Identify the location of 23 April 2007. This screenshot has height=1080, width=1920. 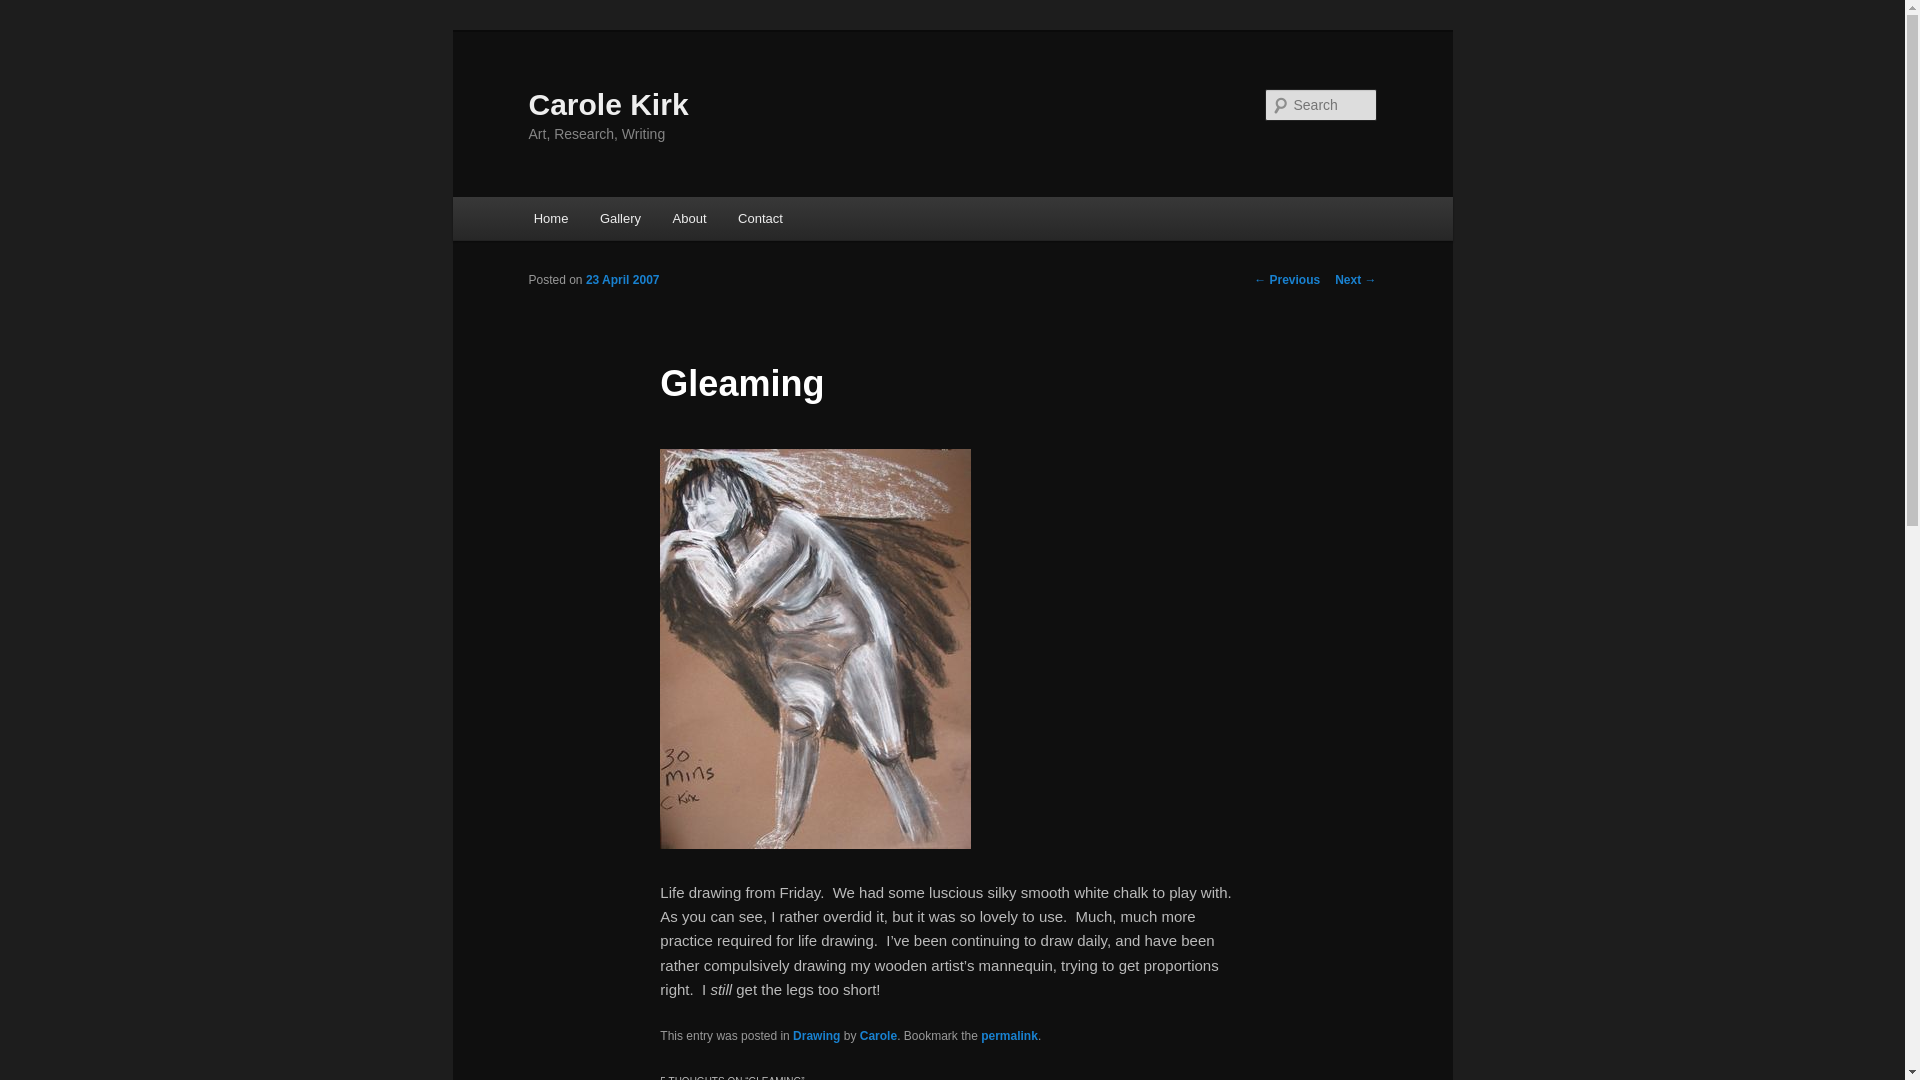
(622, 280).